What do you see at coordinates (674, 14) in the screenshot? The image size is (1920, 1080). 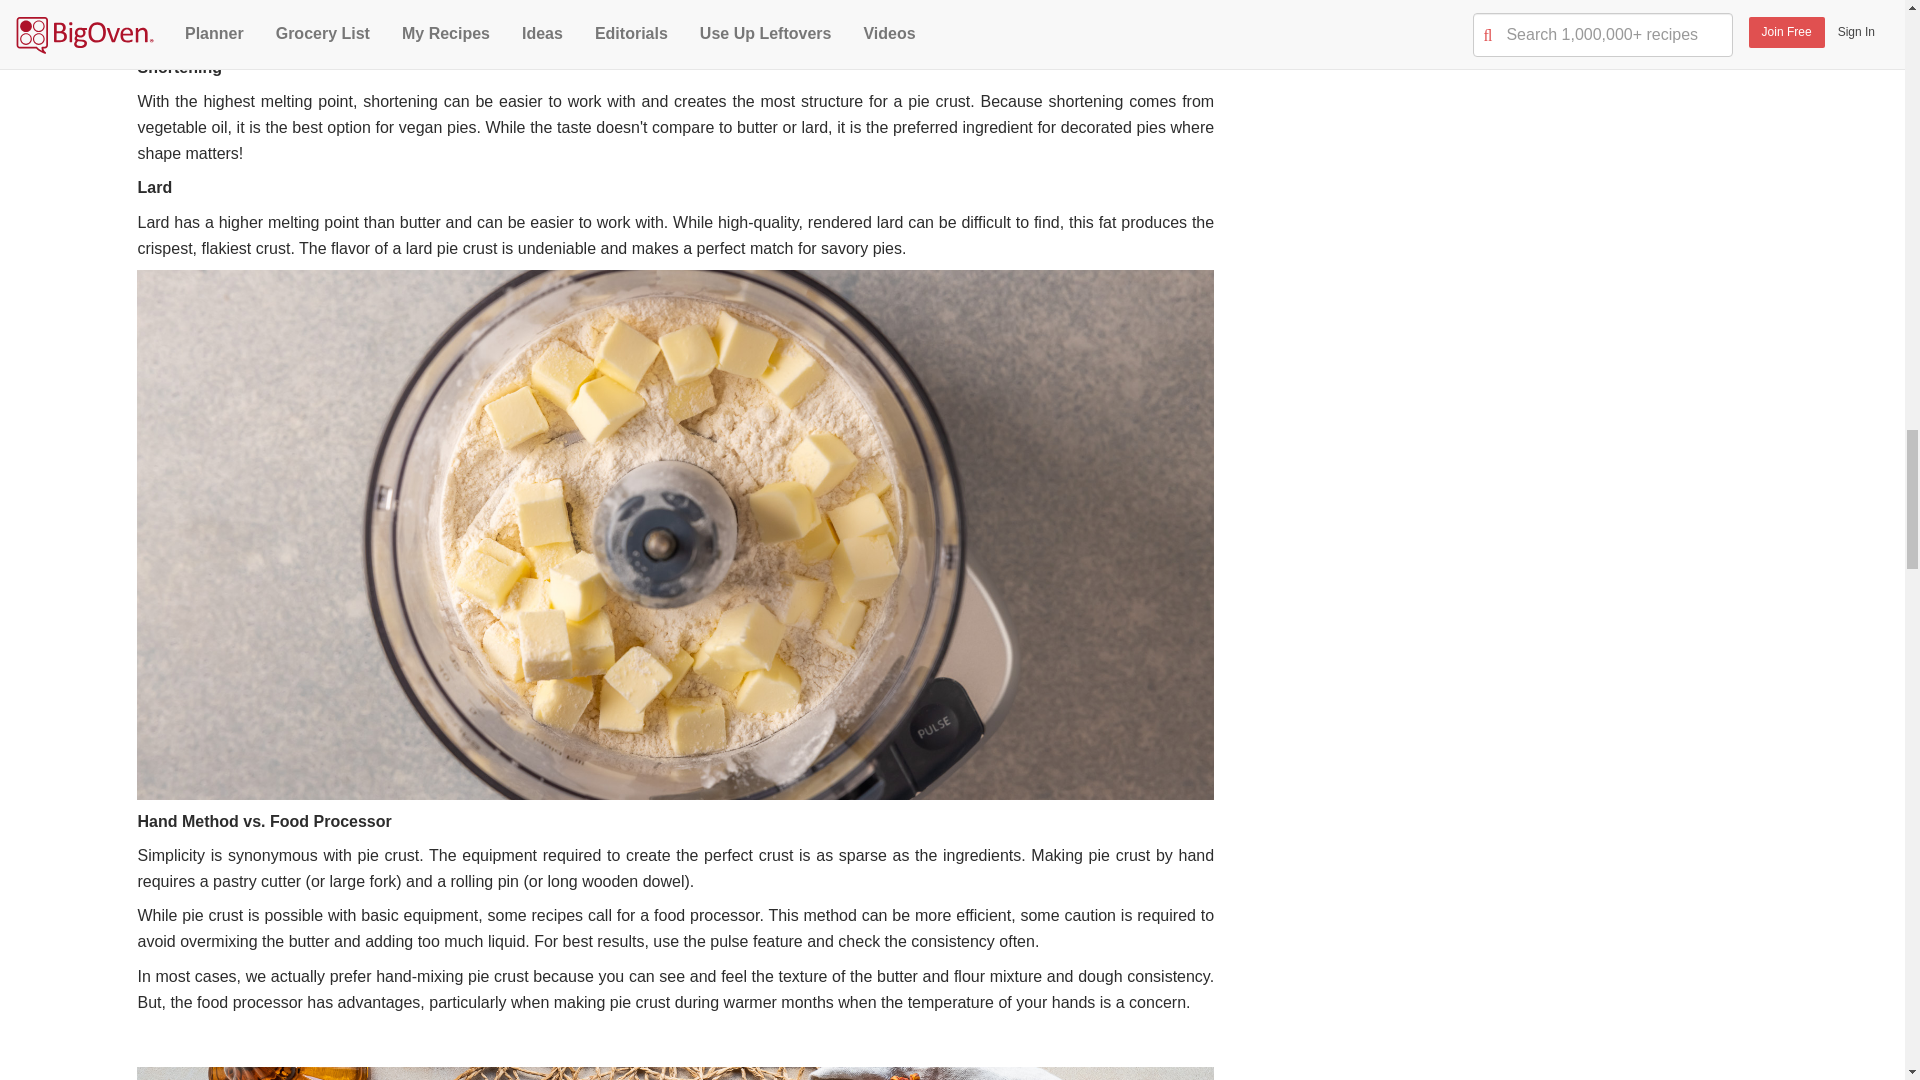 I see `homemade-pie-crust` at bounding box center [674, 14].